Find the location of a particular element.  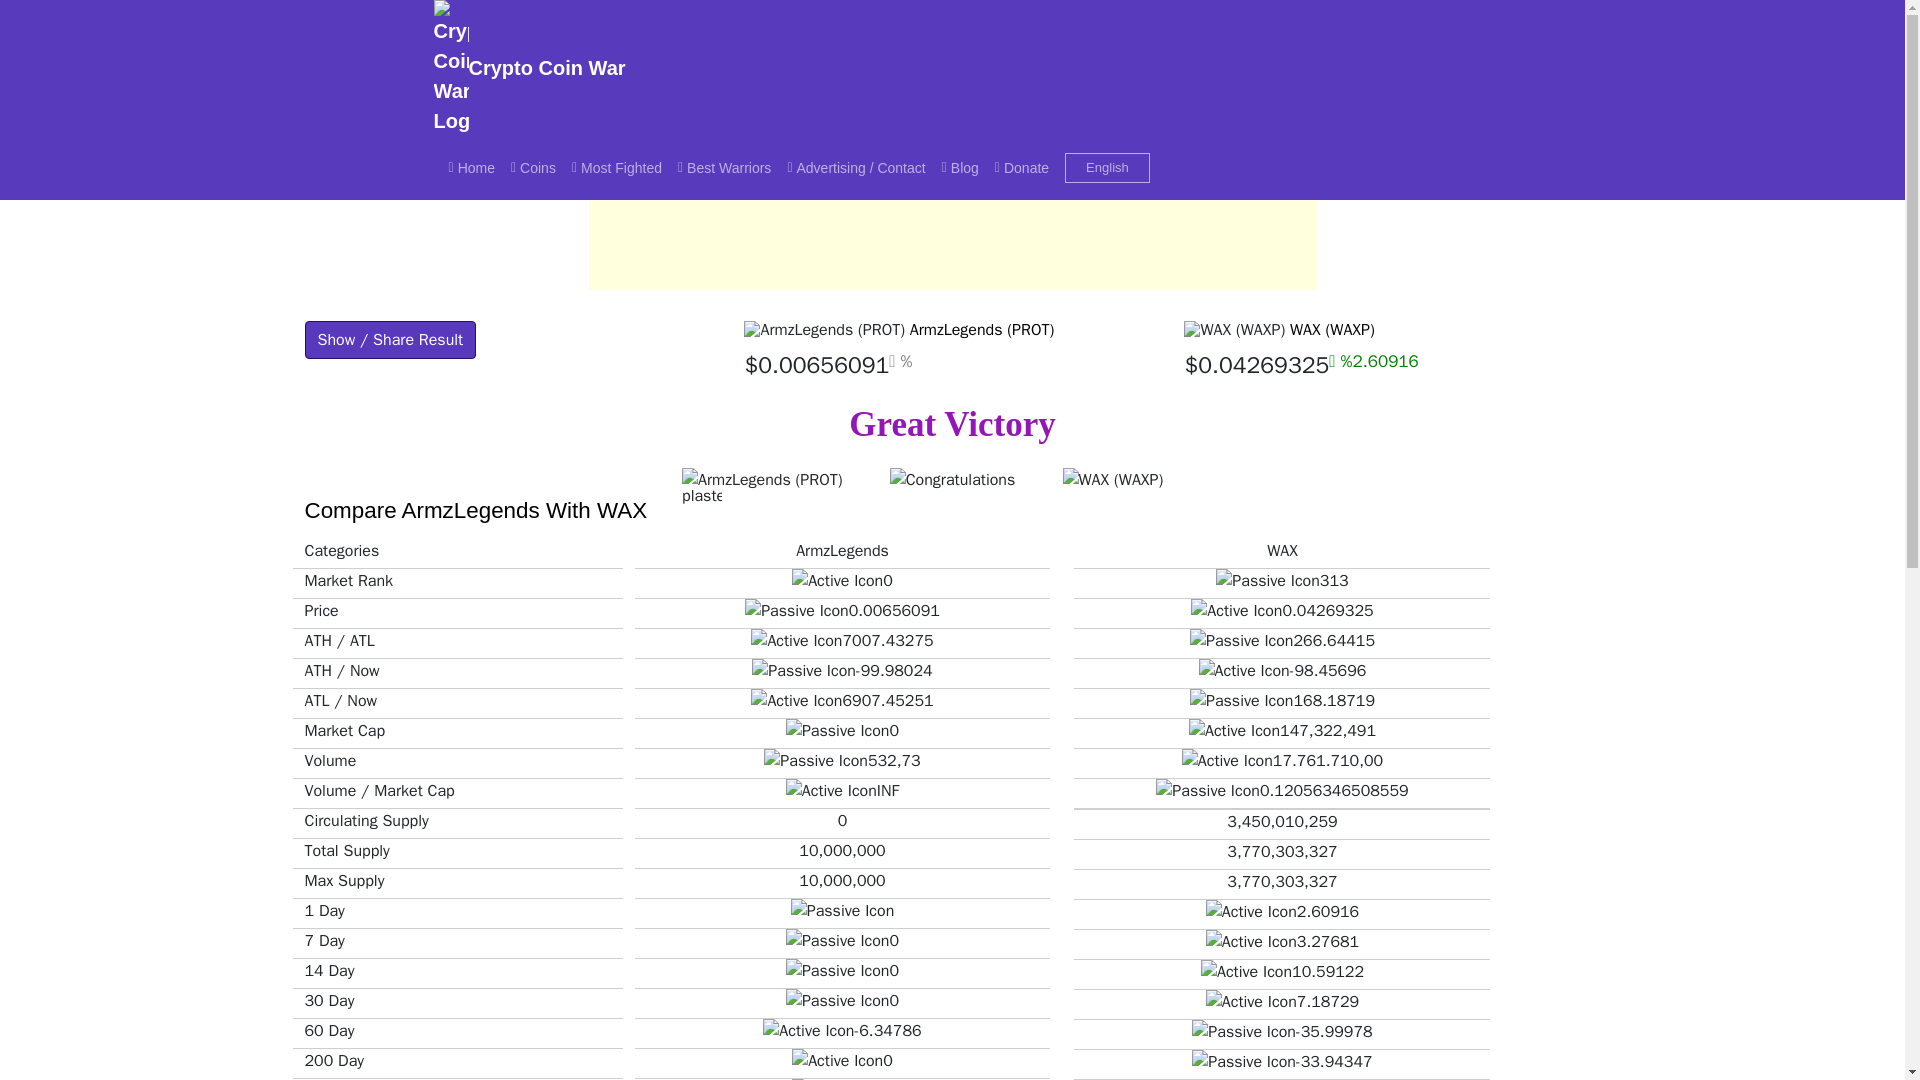

Home is located at coordinates (470, 168).